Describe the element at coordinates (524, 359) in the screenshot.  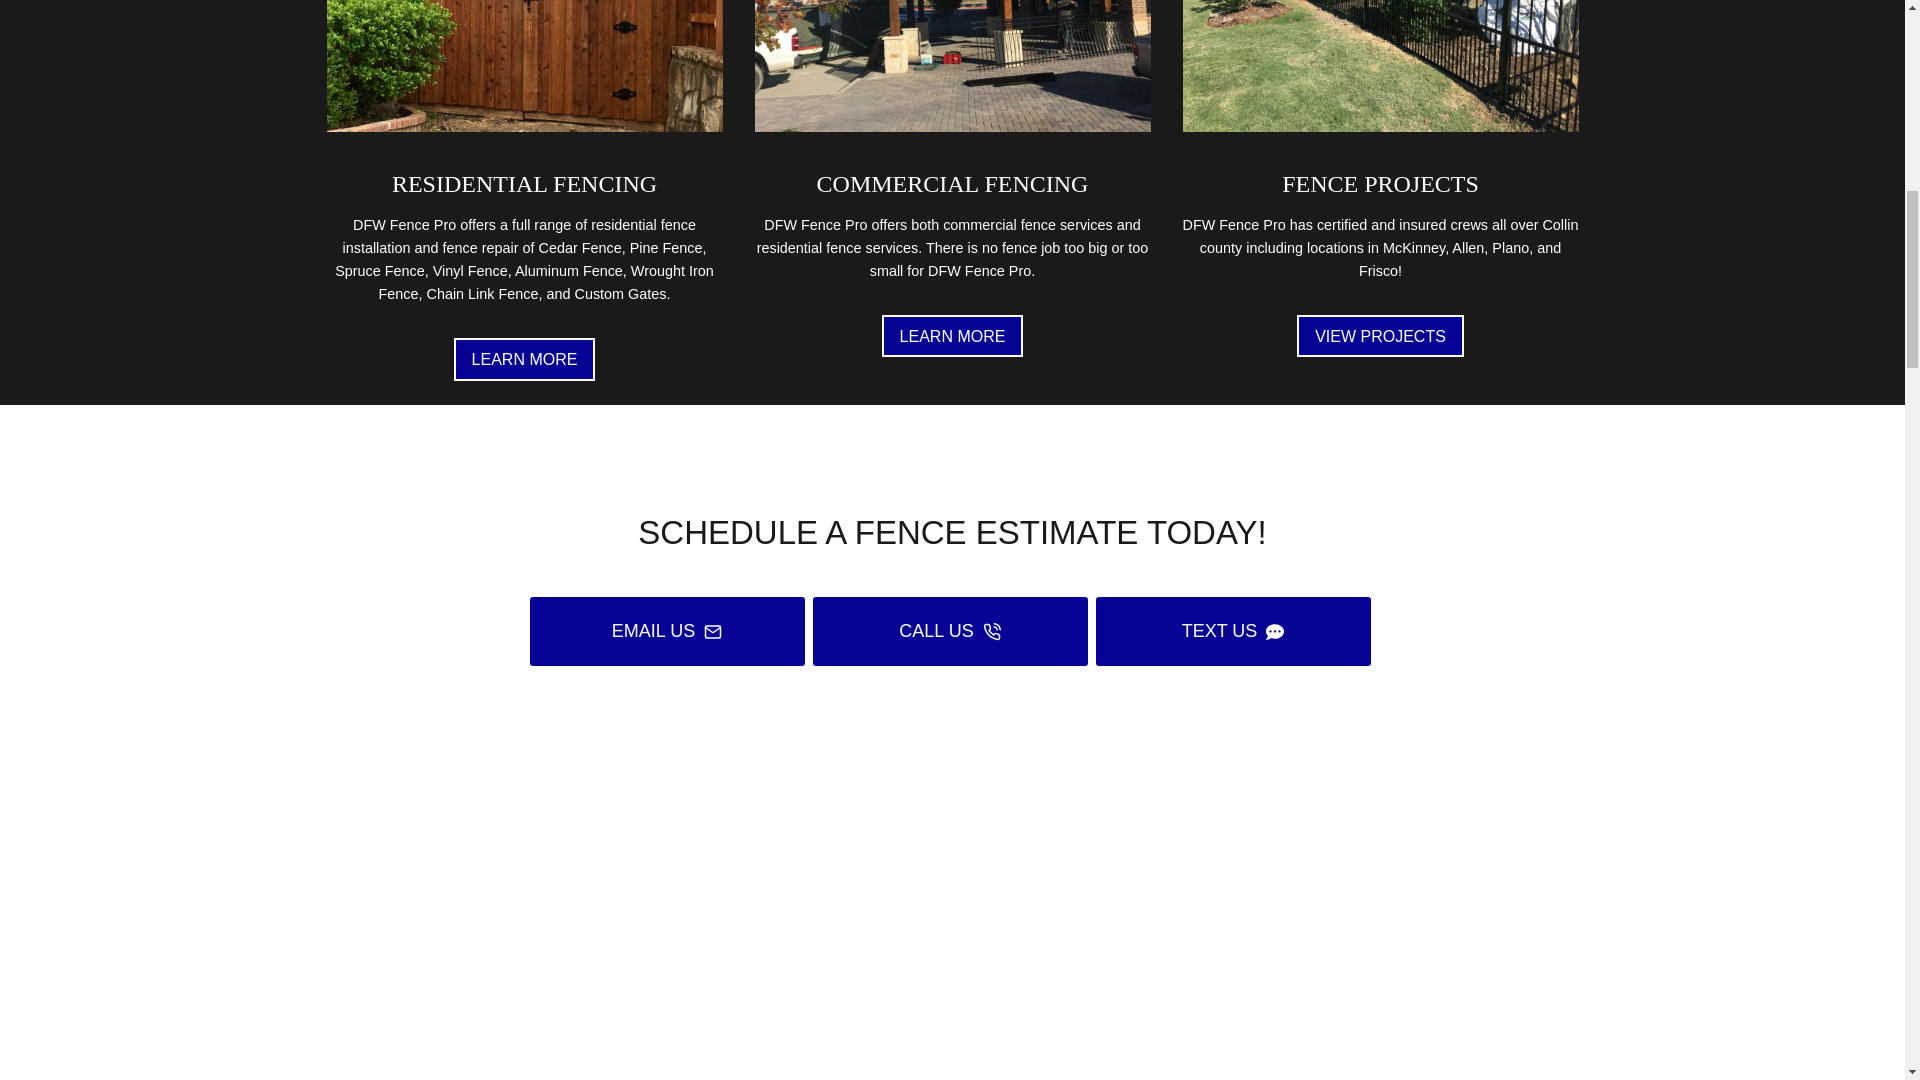
I see `LEARN MORE` at that location.